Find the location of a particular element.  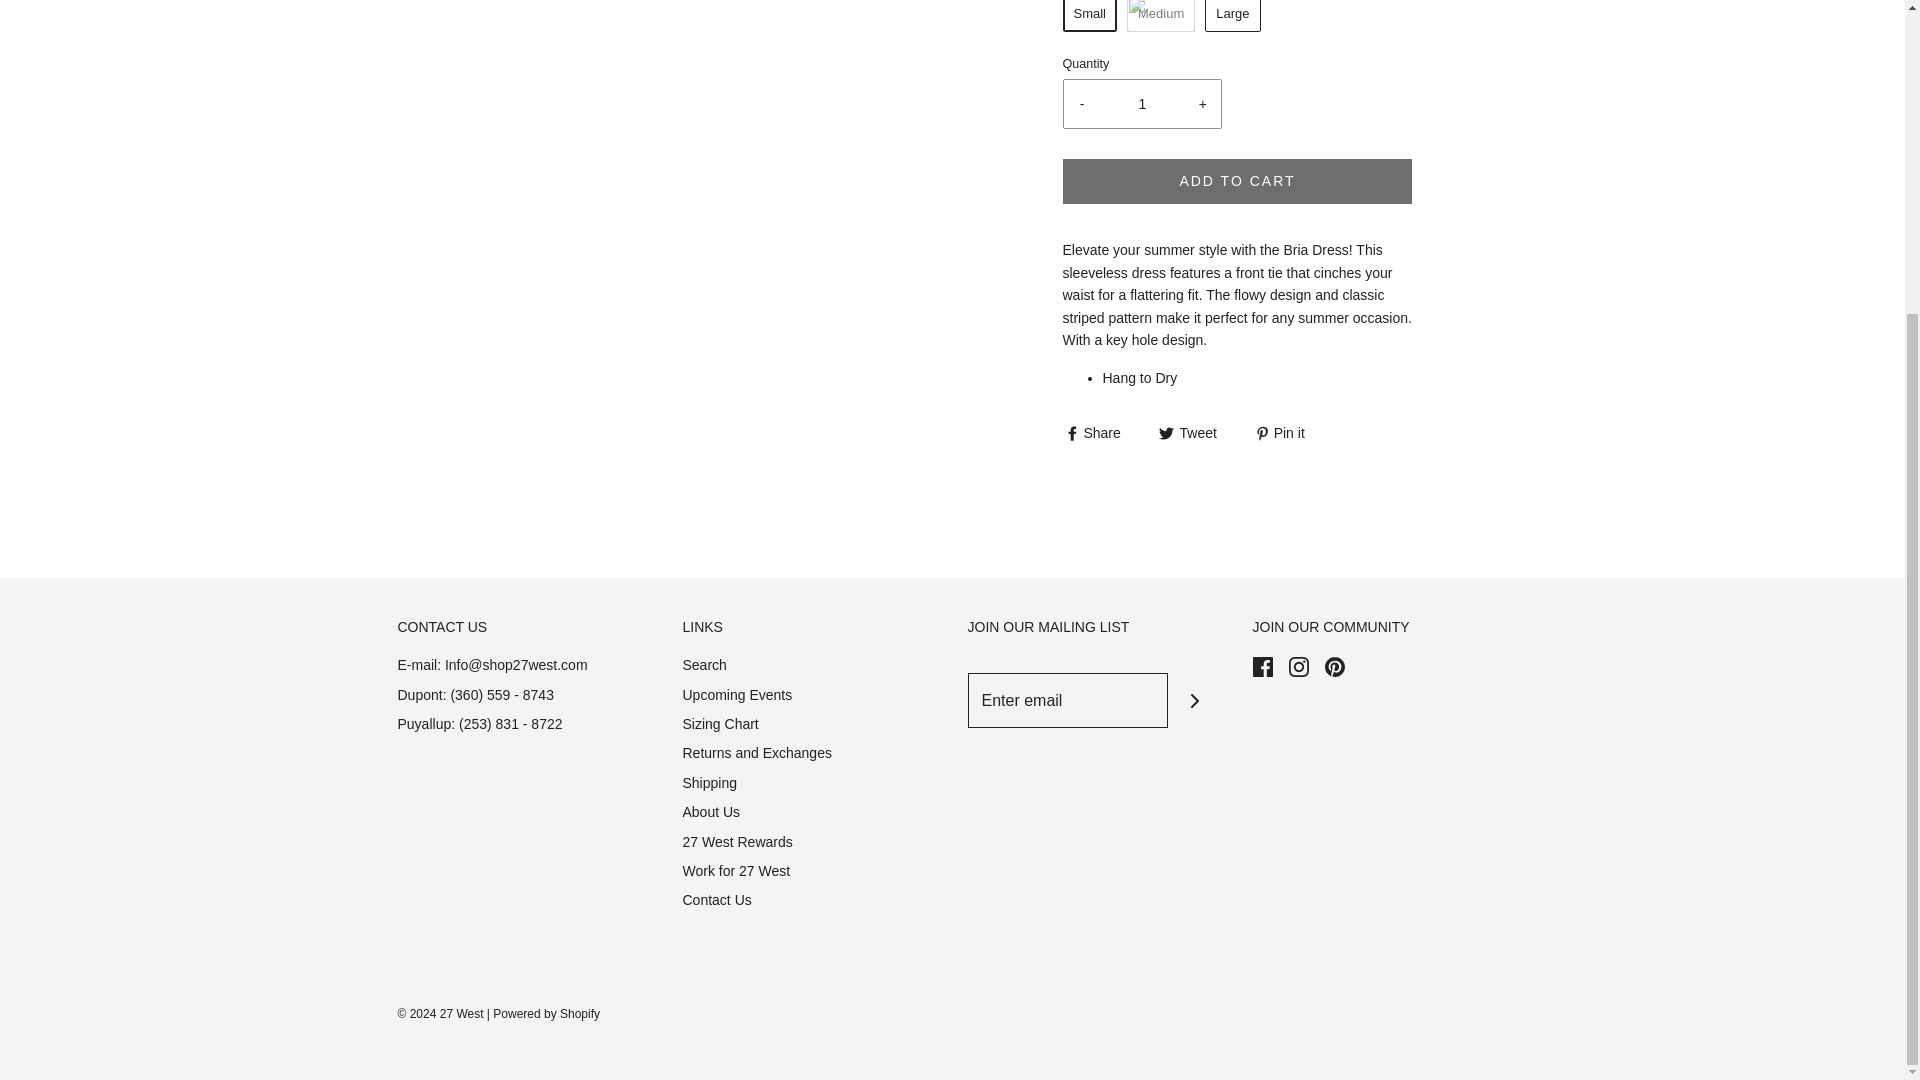

1 is located at coordinates (1142, 104).